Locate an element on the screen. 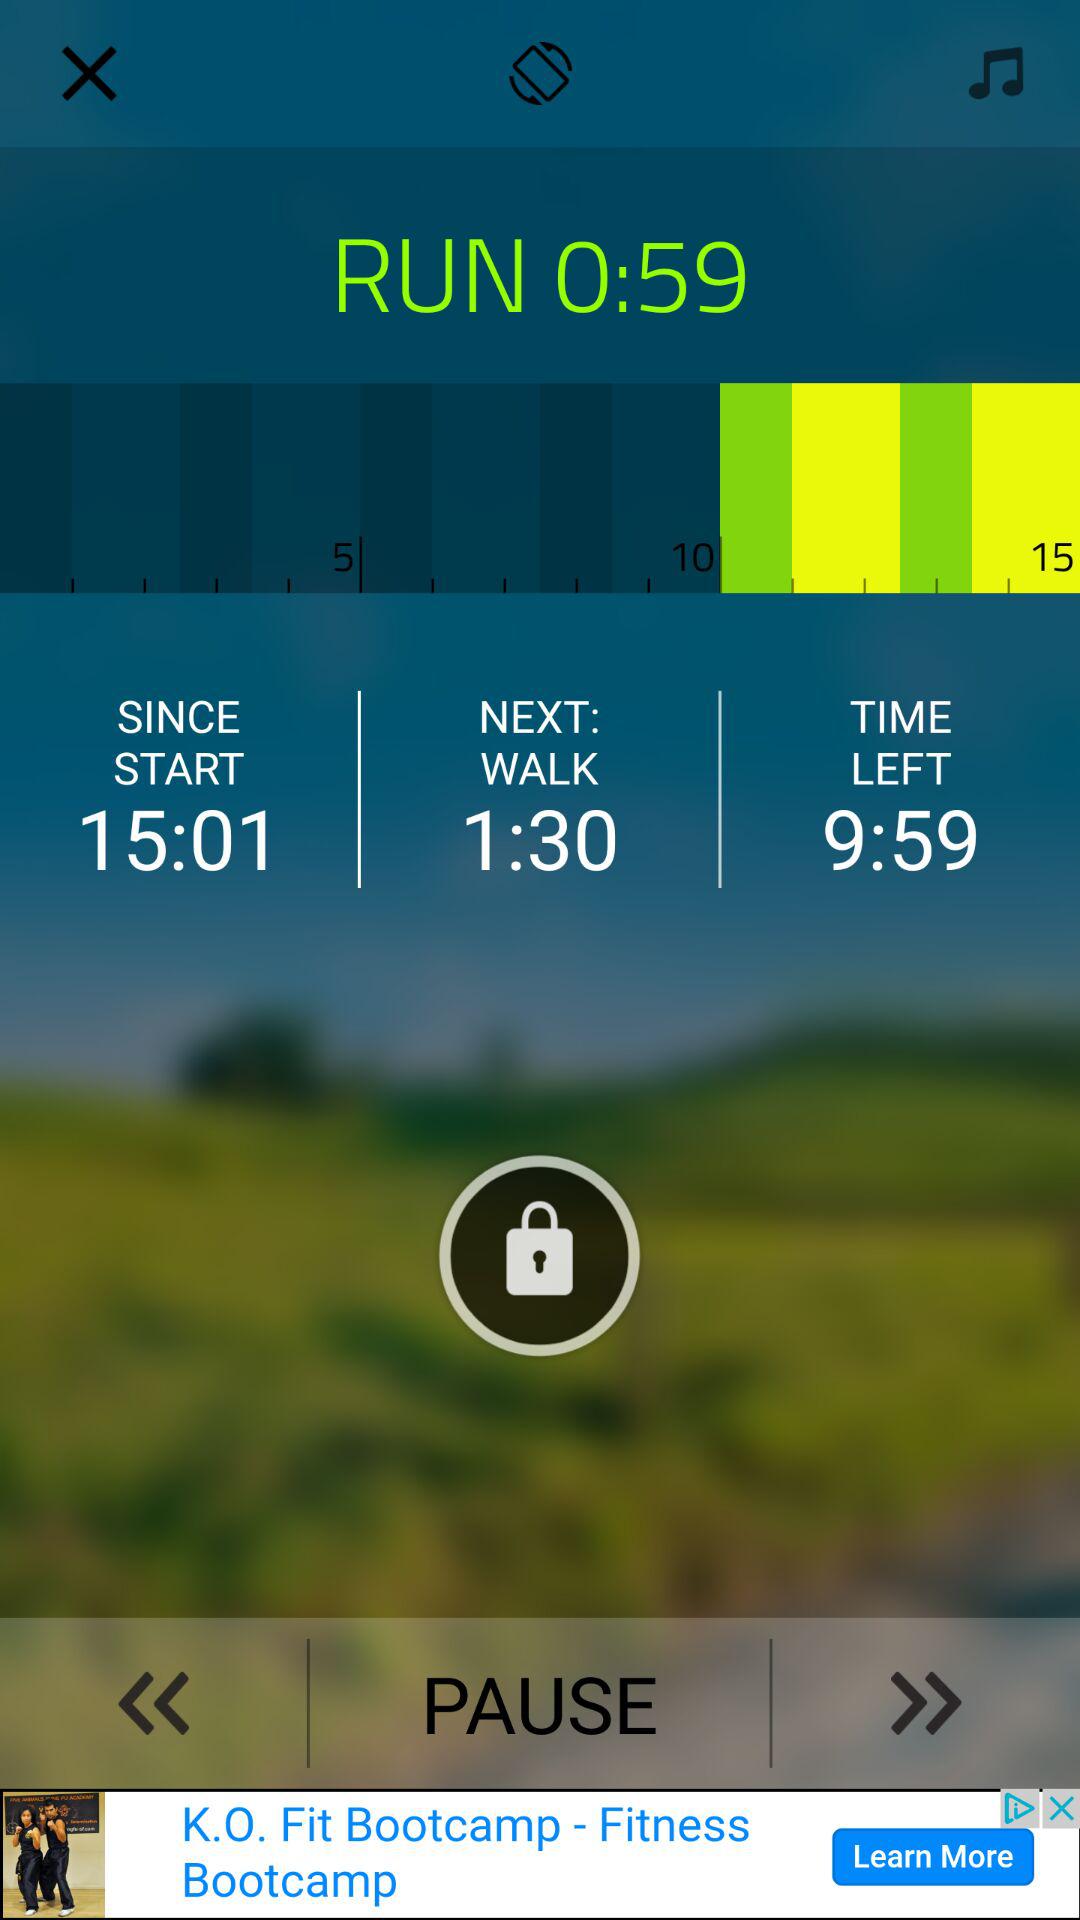  turn screen is located at coordinates (540, 74).